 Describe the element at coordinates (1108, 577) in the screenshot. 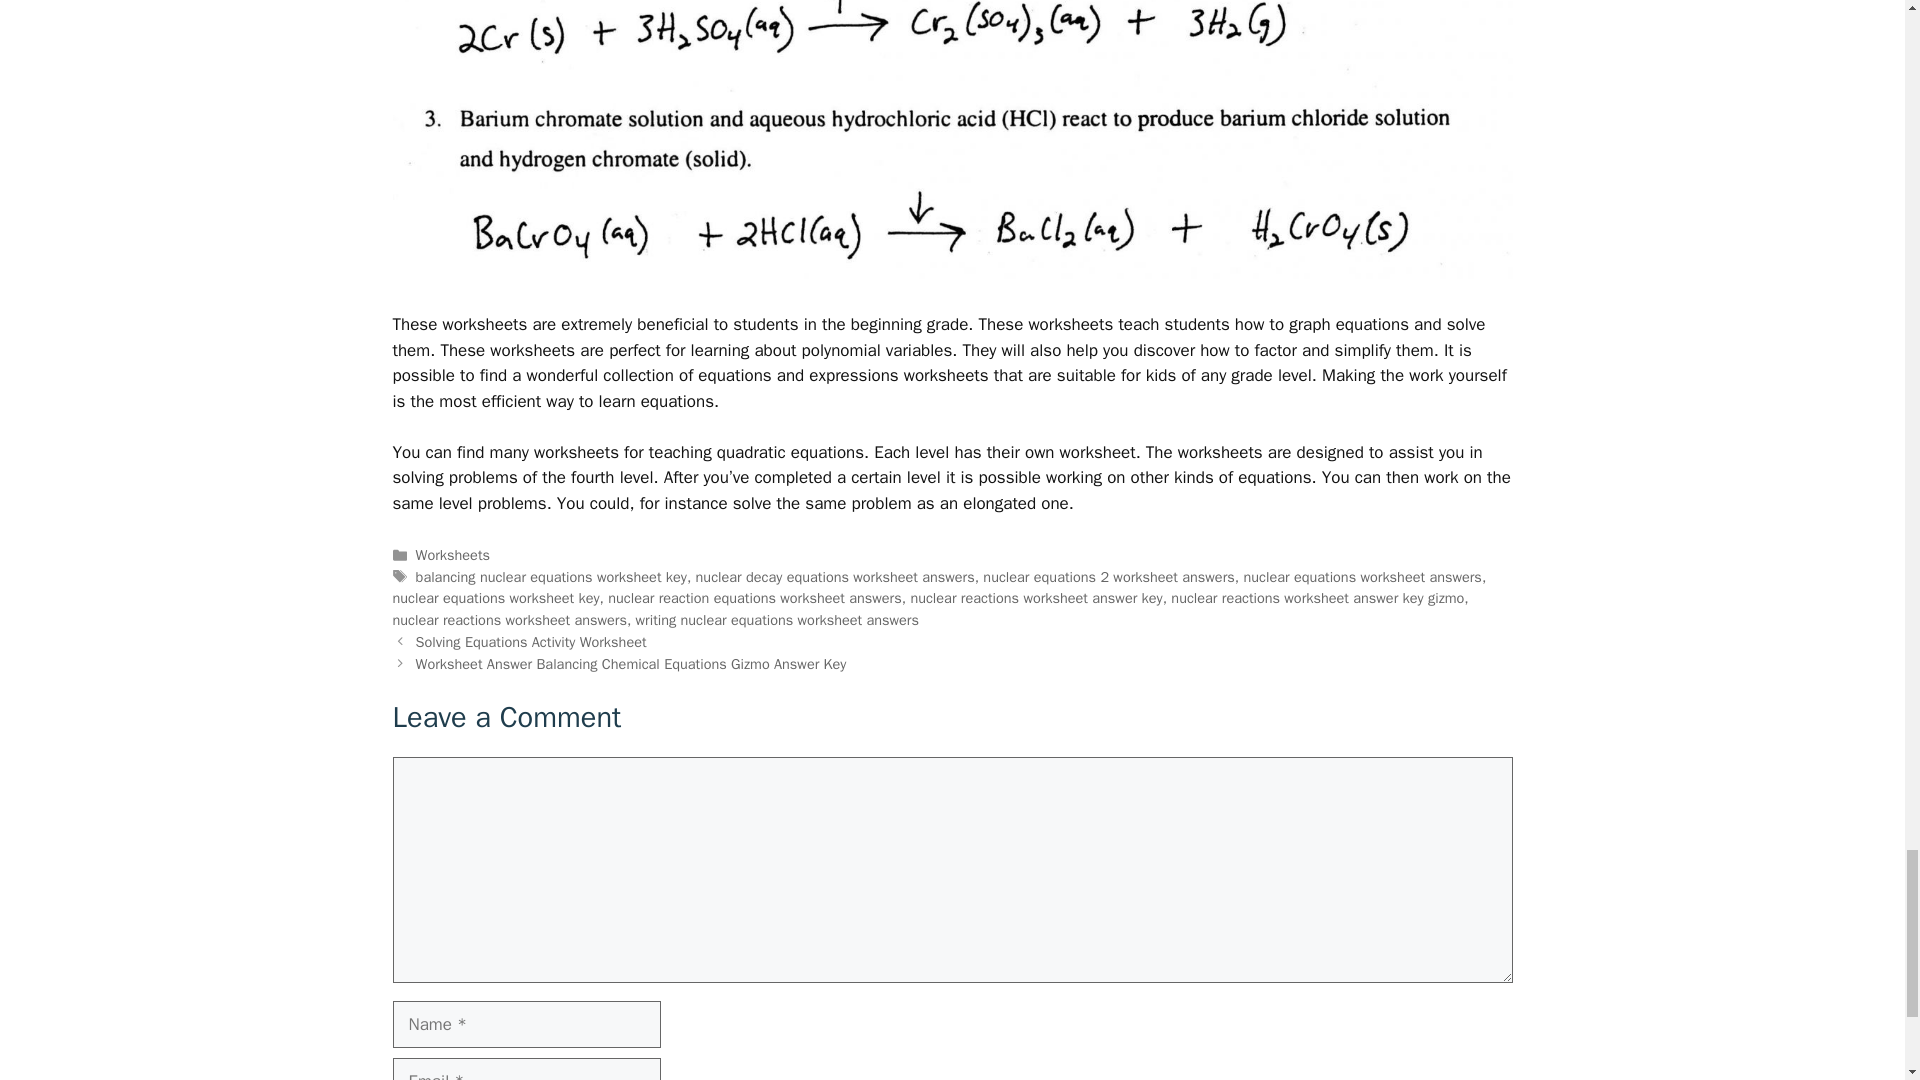

I see `nuclear equations 2 worksheet answers` at that location.